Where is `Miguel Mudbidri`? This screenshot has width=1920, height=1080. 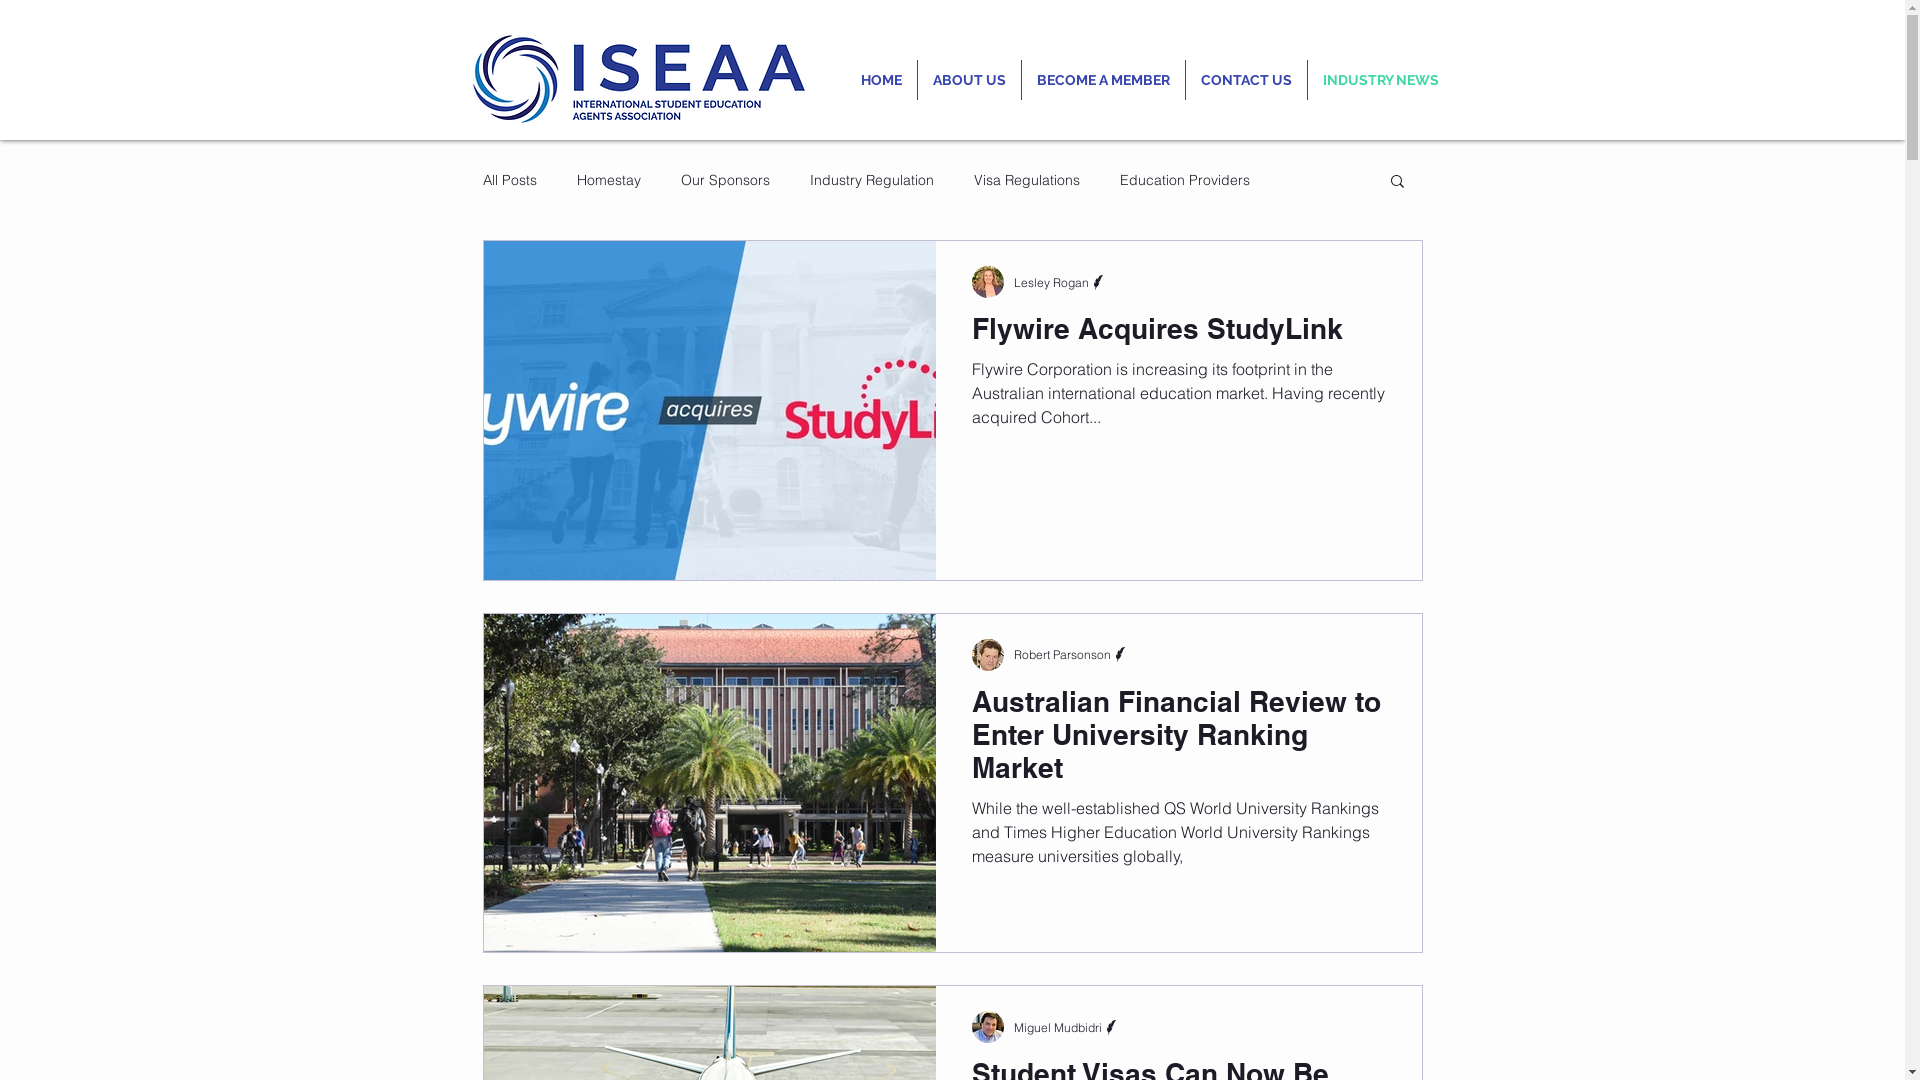 Miguel Mudbidri is located at coordinates (1067, 1020).